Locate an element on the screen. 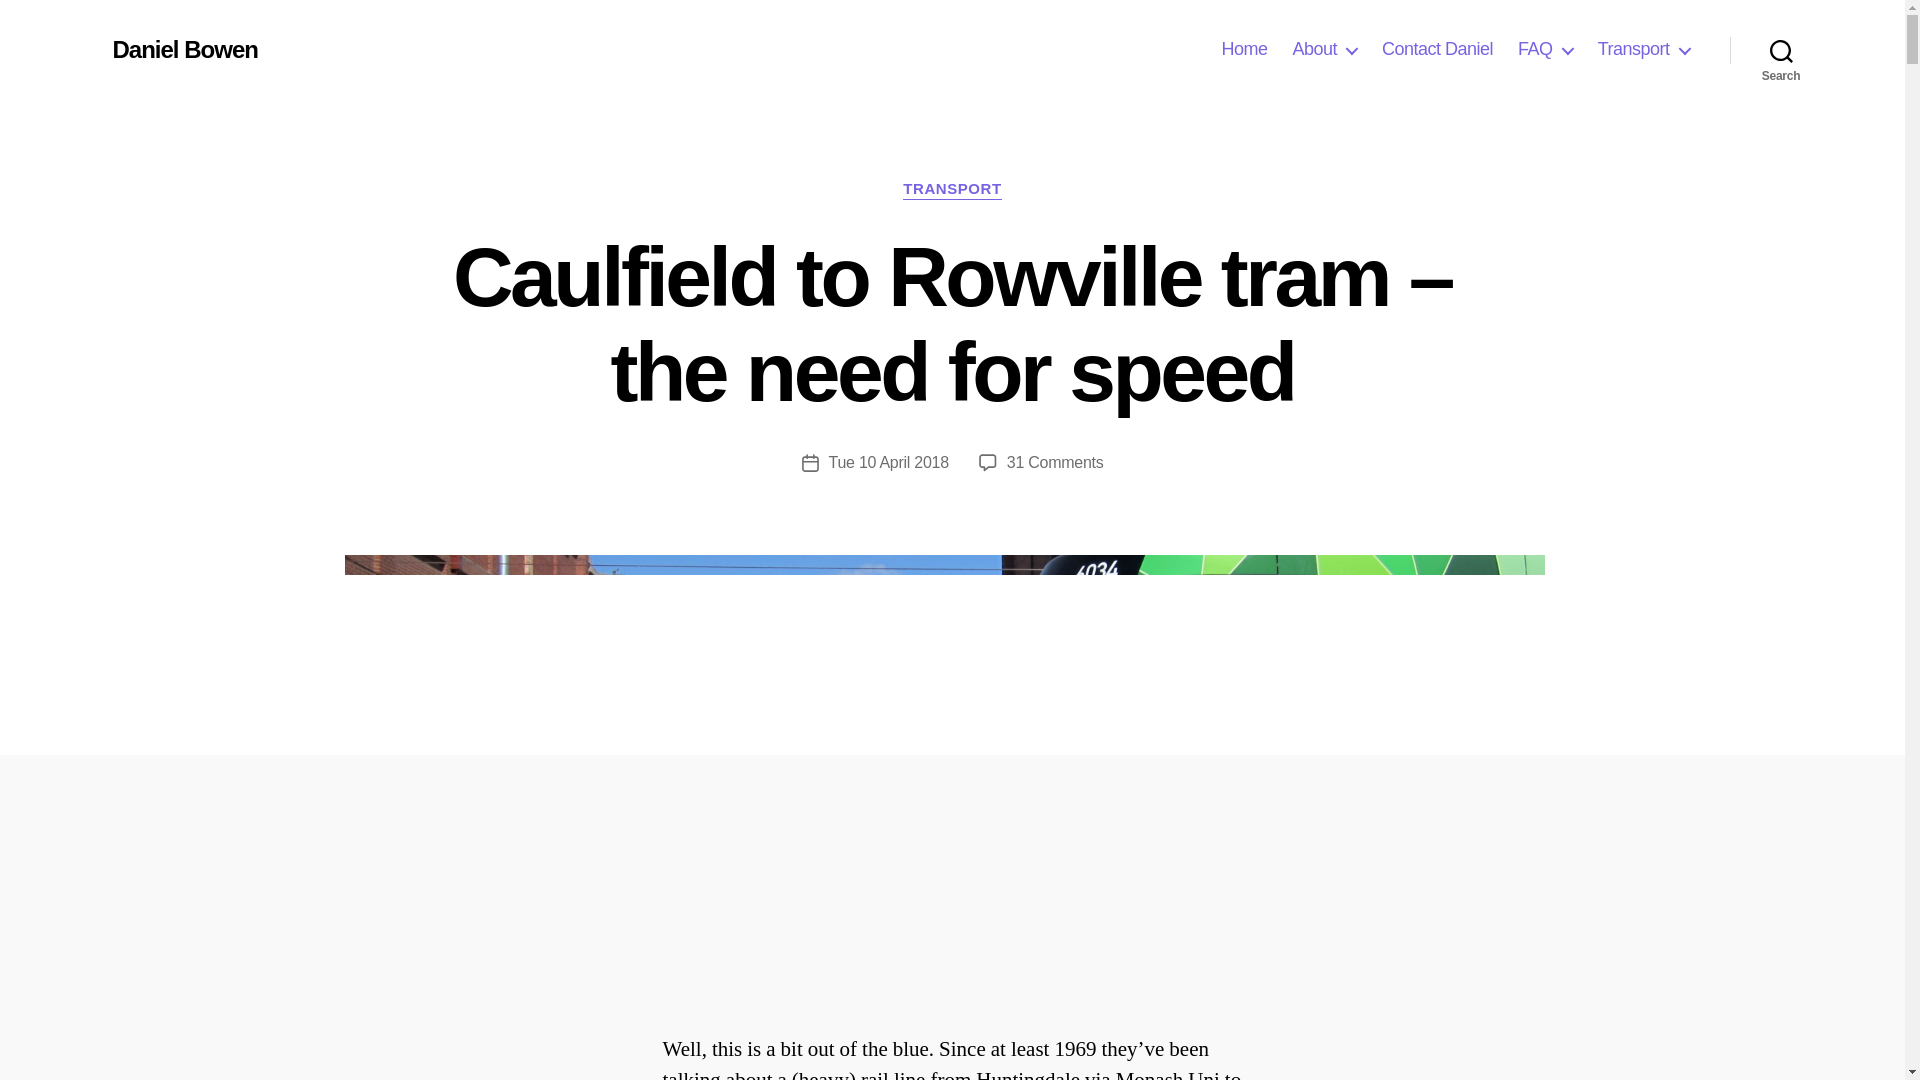 This screenshot has height=1080, width=1920. TRANSPORT is located at coordinates (951, 190).